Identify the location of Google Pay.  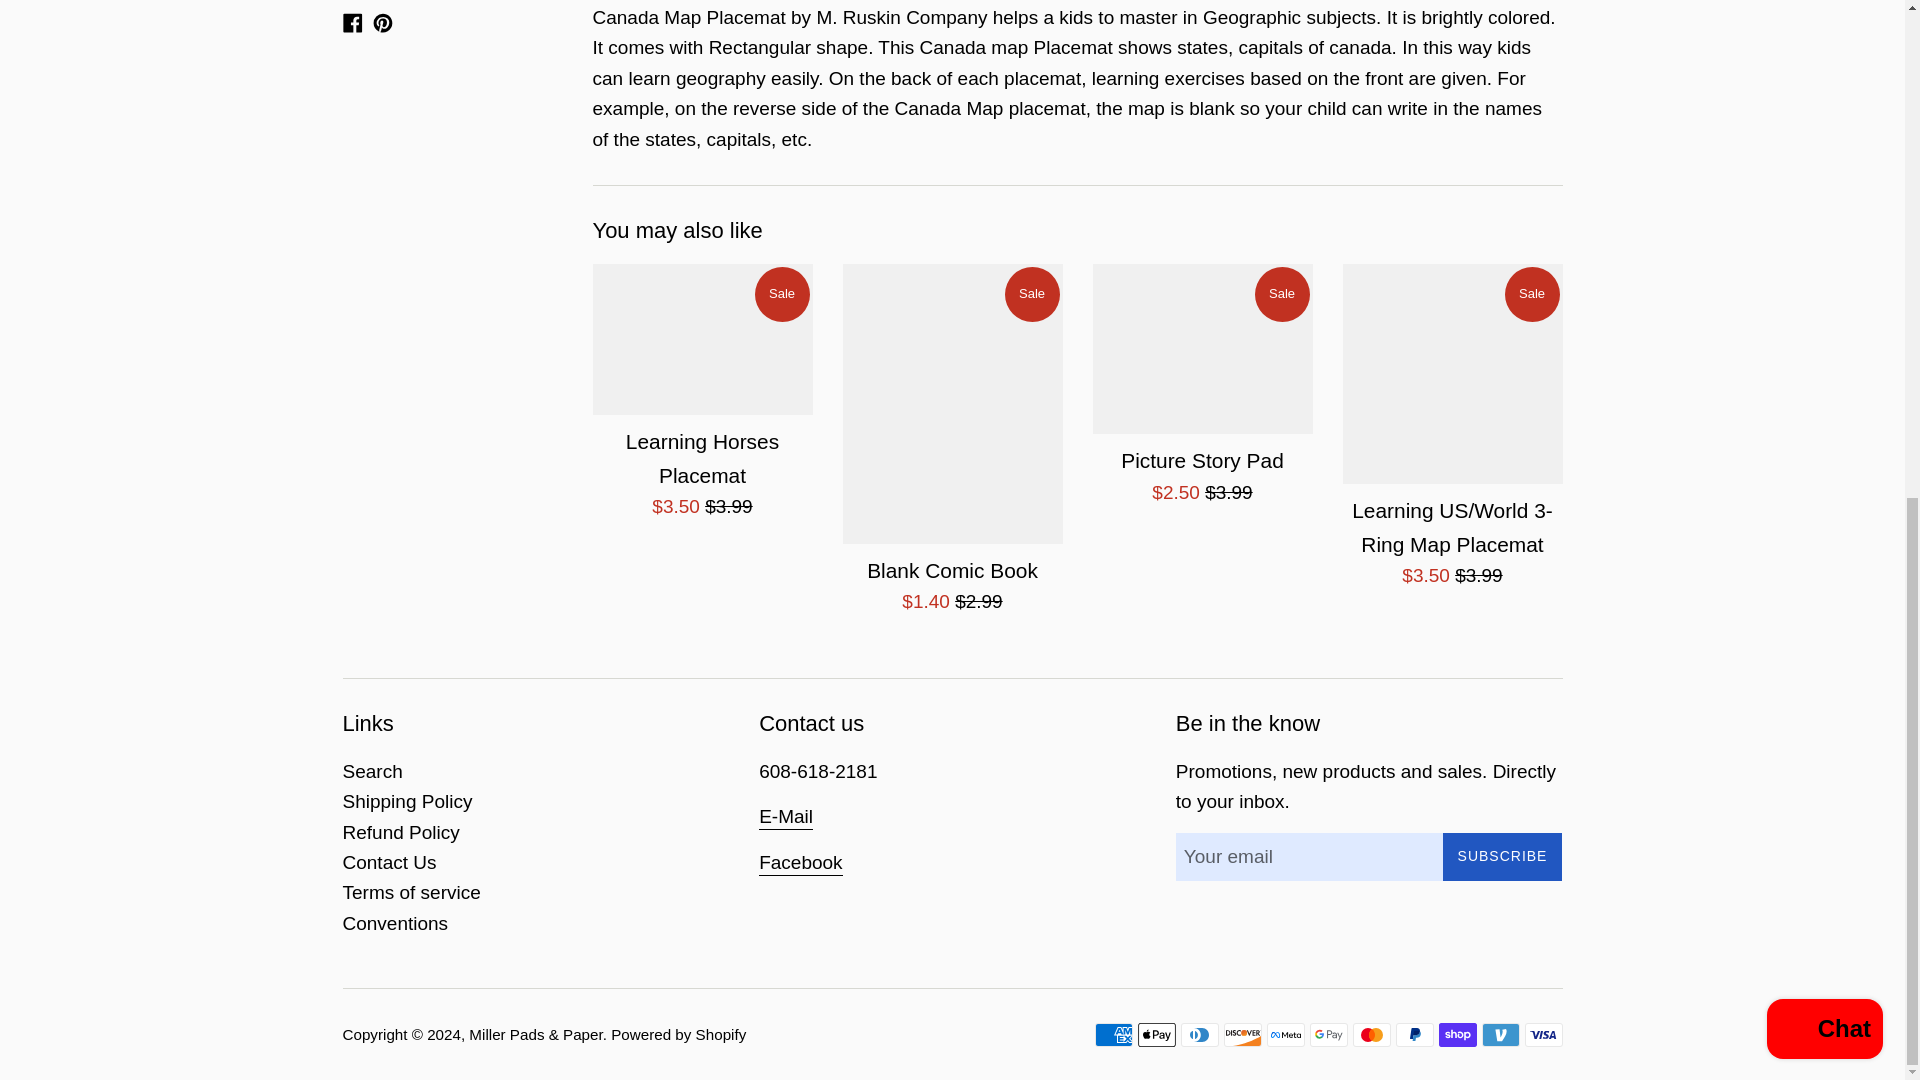
(1328, 1034).